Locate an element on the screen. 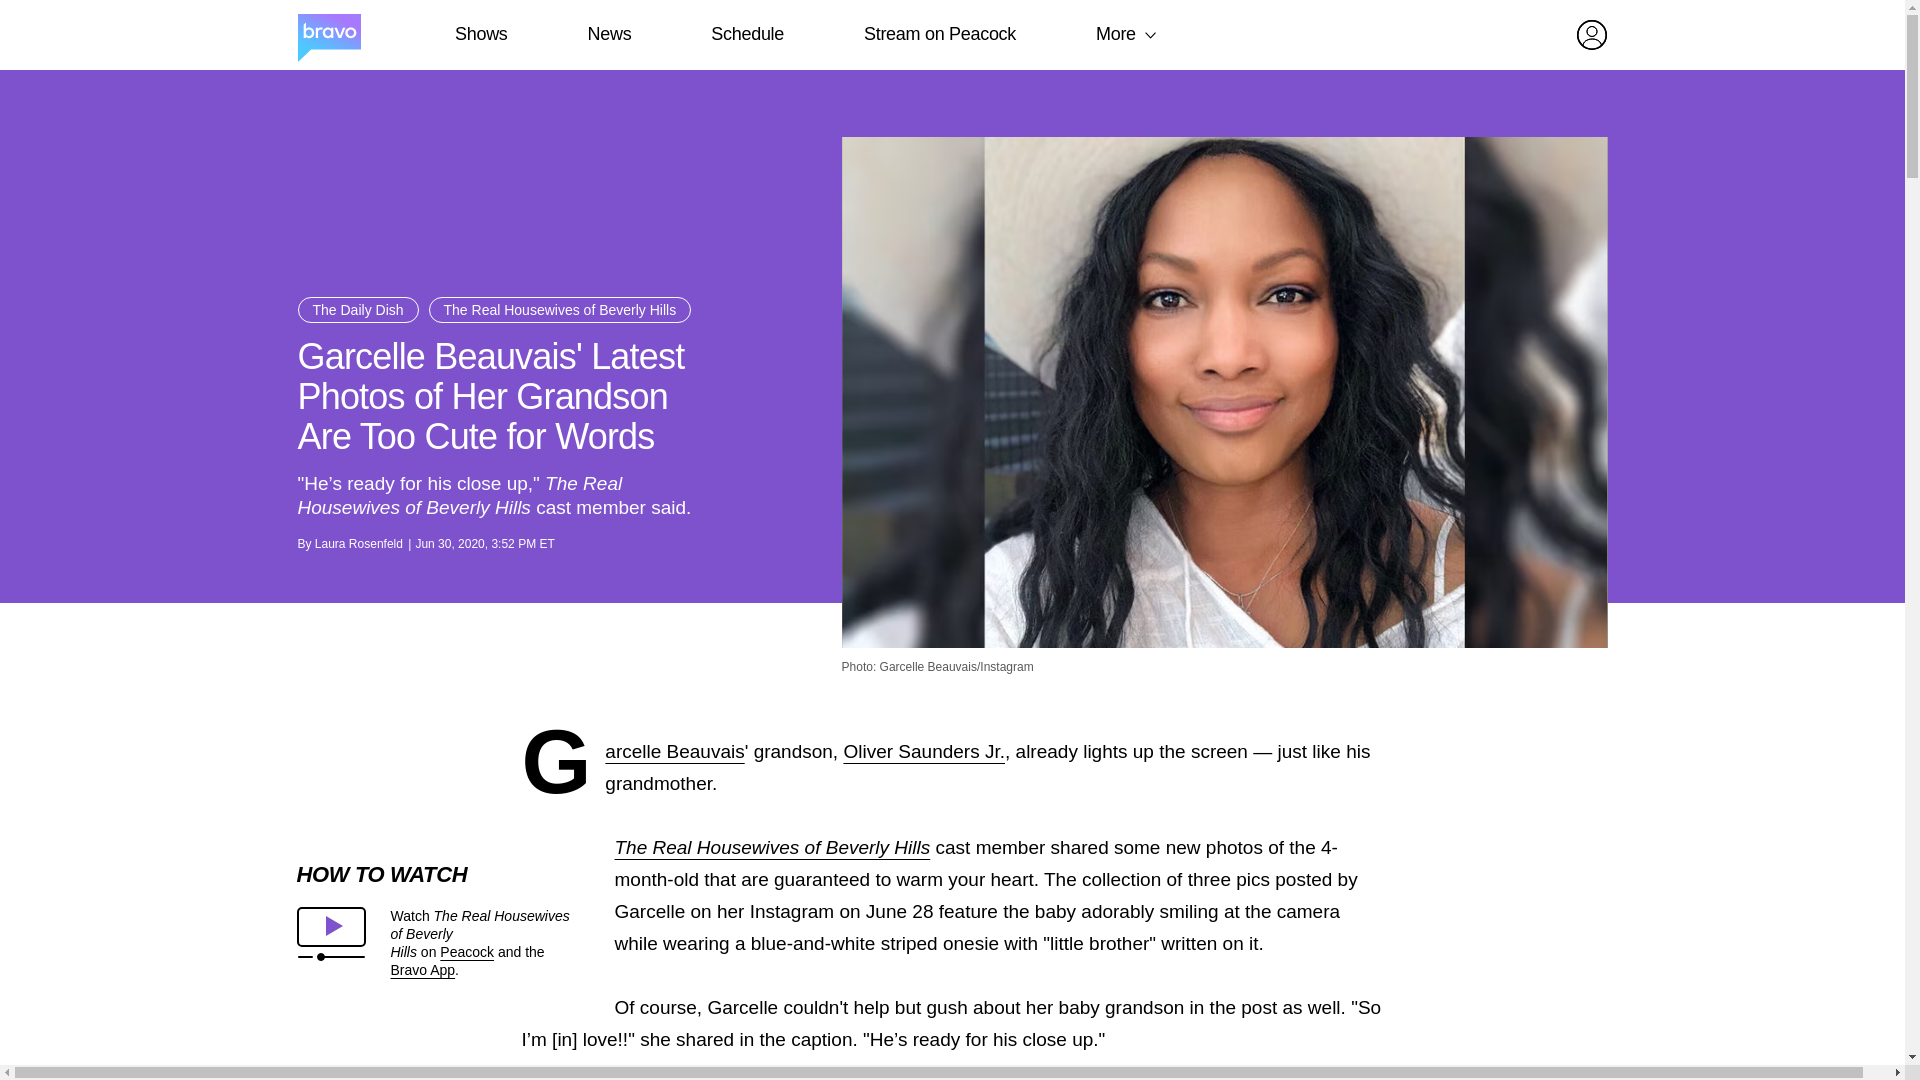  Oliver Saunders Jr. is located at coordinates (923, 751).